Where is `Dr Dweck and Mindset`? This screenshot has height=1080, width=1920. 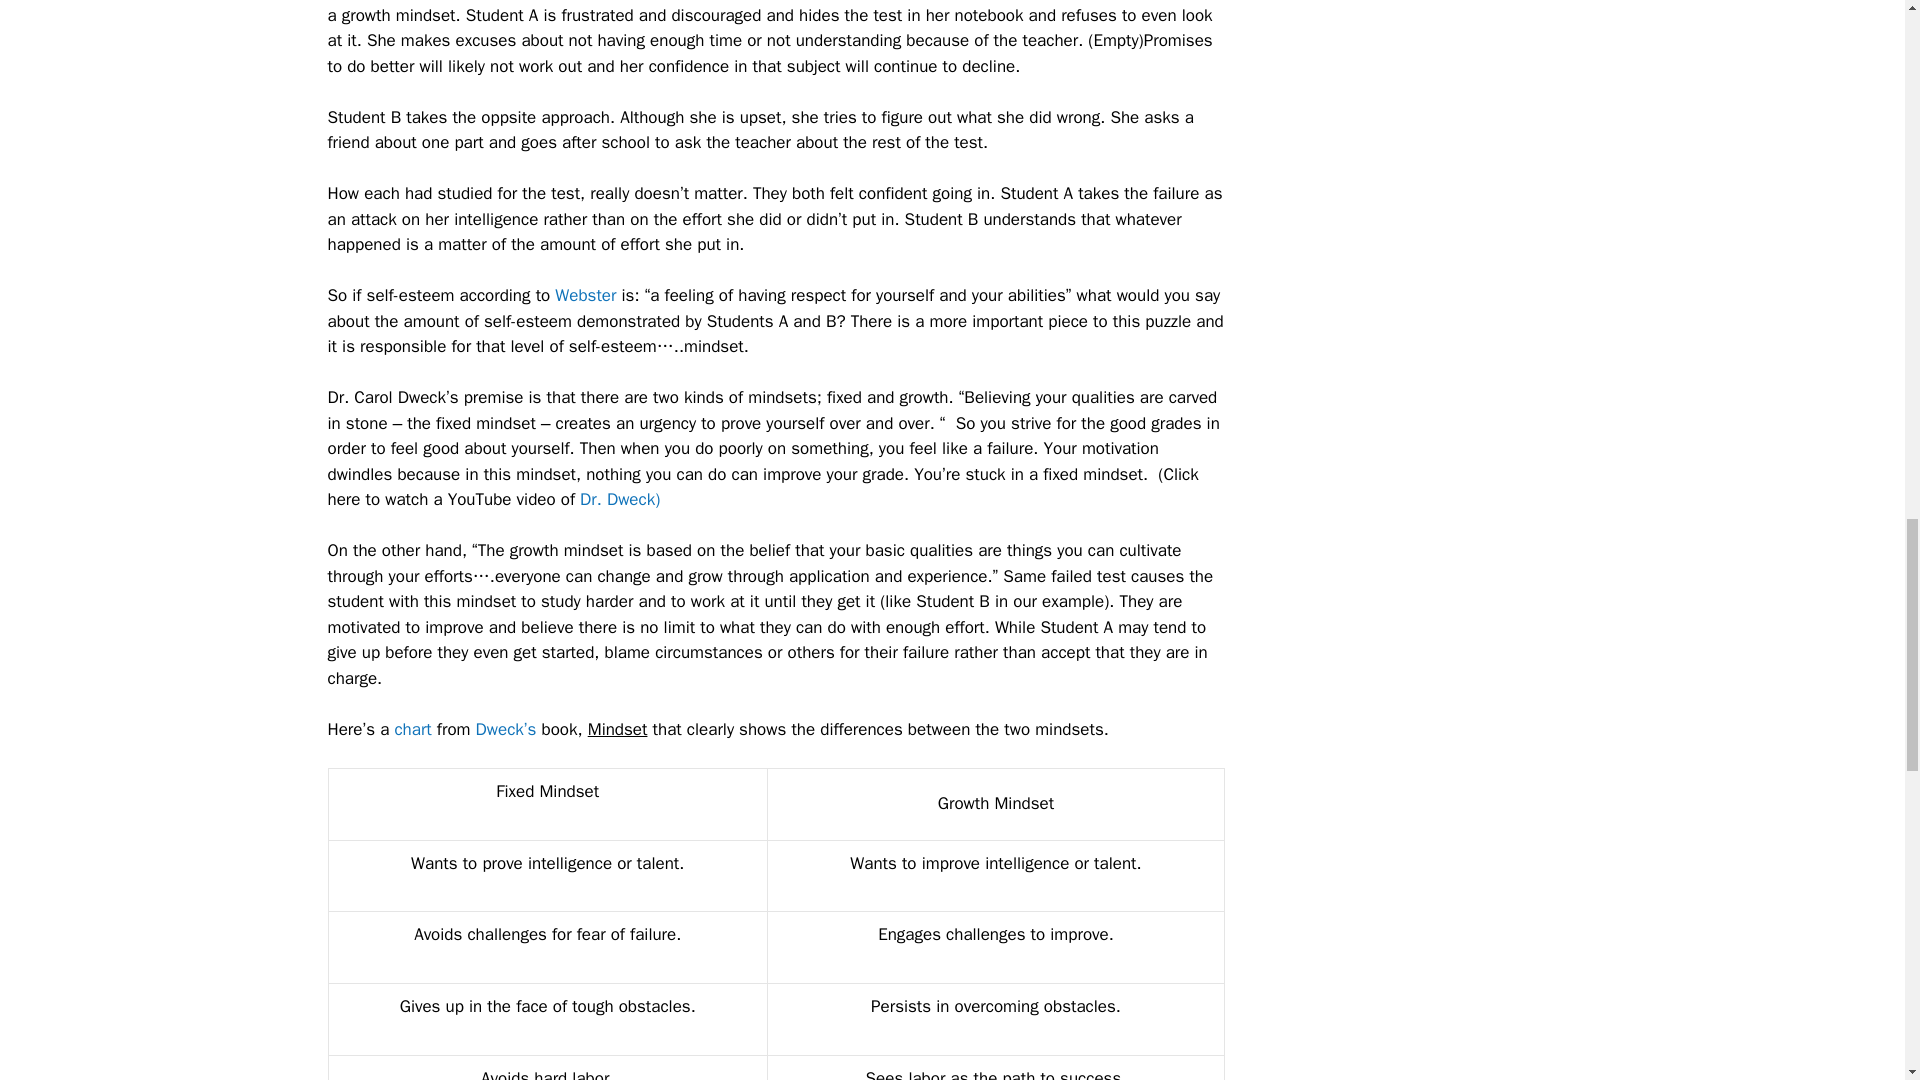
Dr Dweck and Mindset is located at coordinates (620, 499).